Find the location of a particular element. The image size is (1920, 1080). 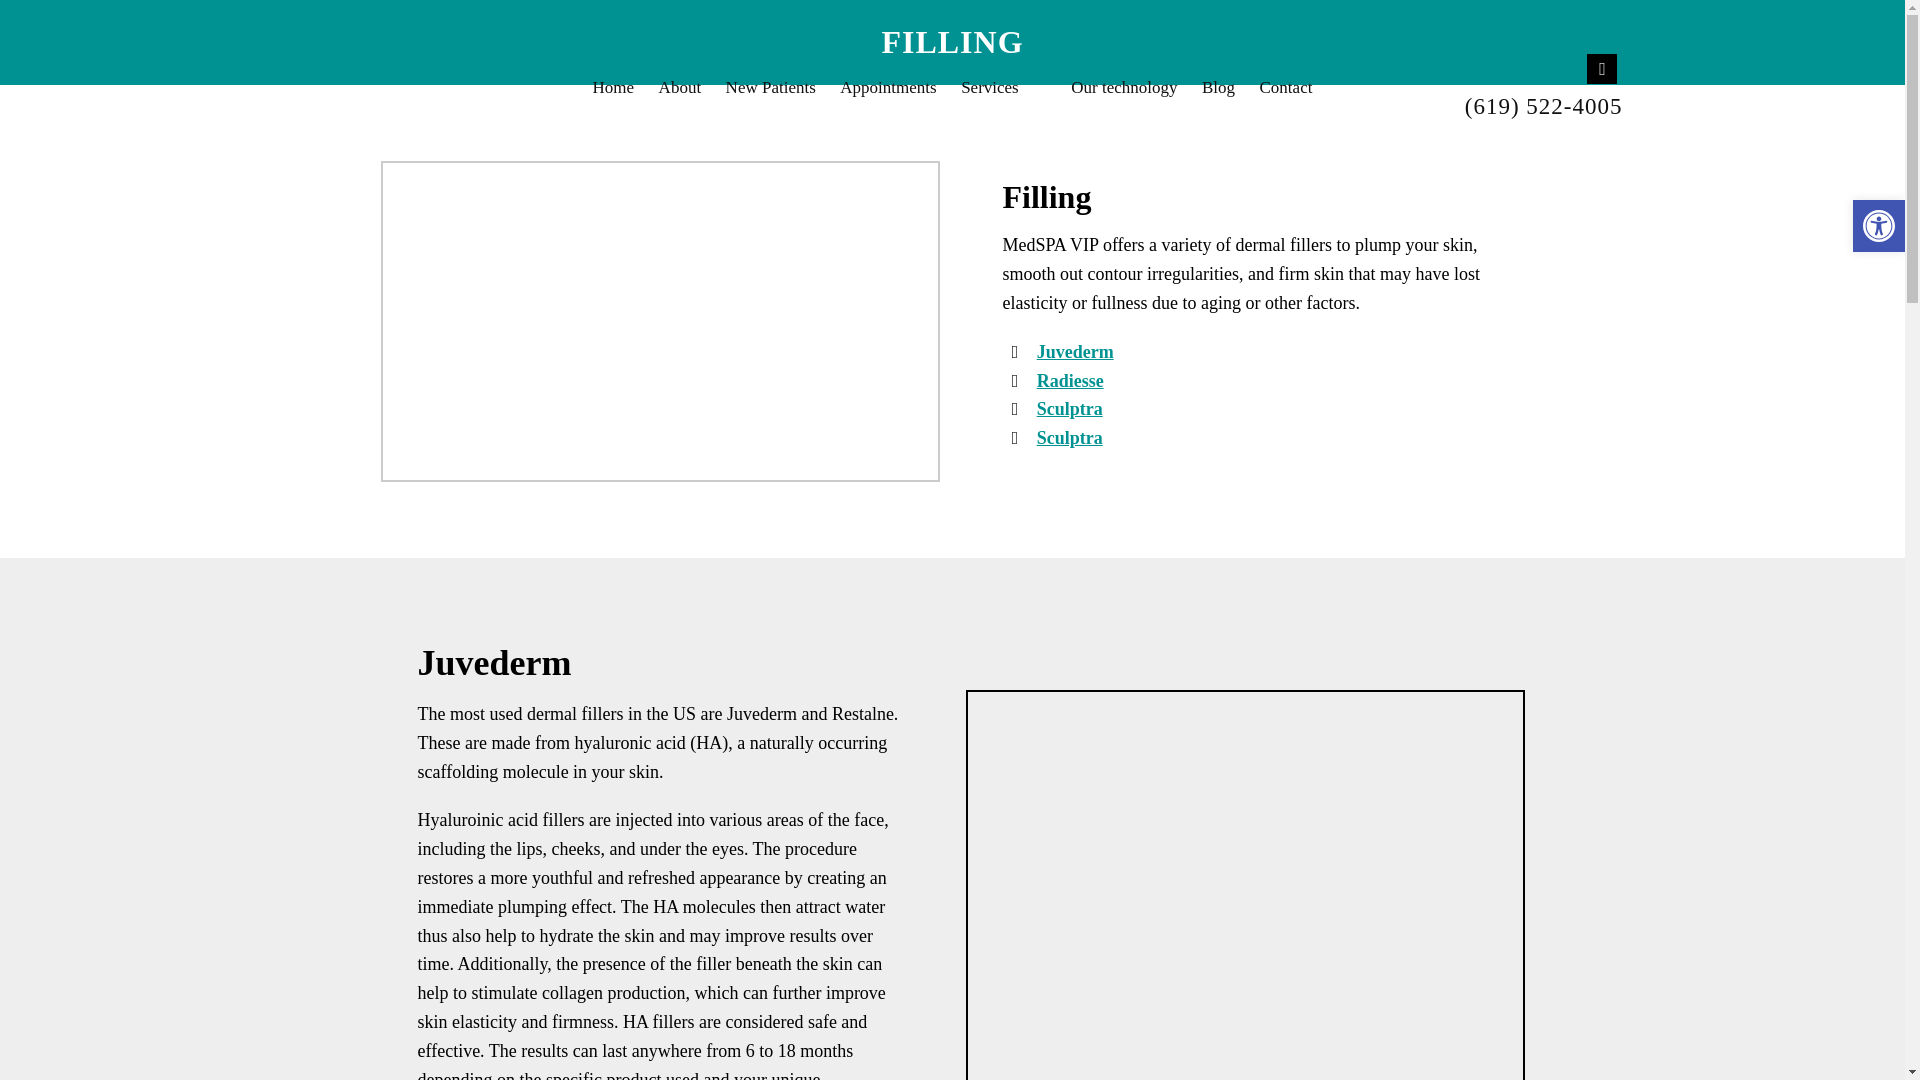

Juvederm is located at coordinates (1074, 352).